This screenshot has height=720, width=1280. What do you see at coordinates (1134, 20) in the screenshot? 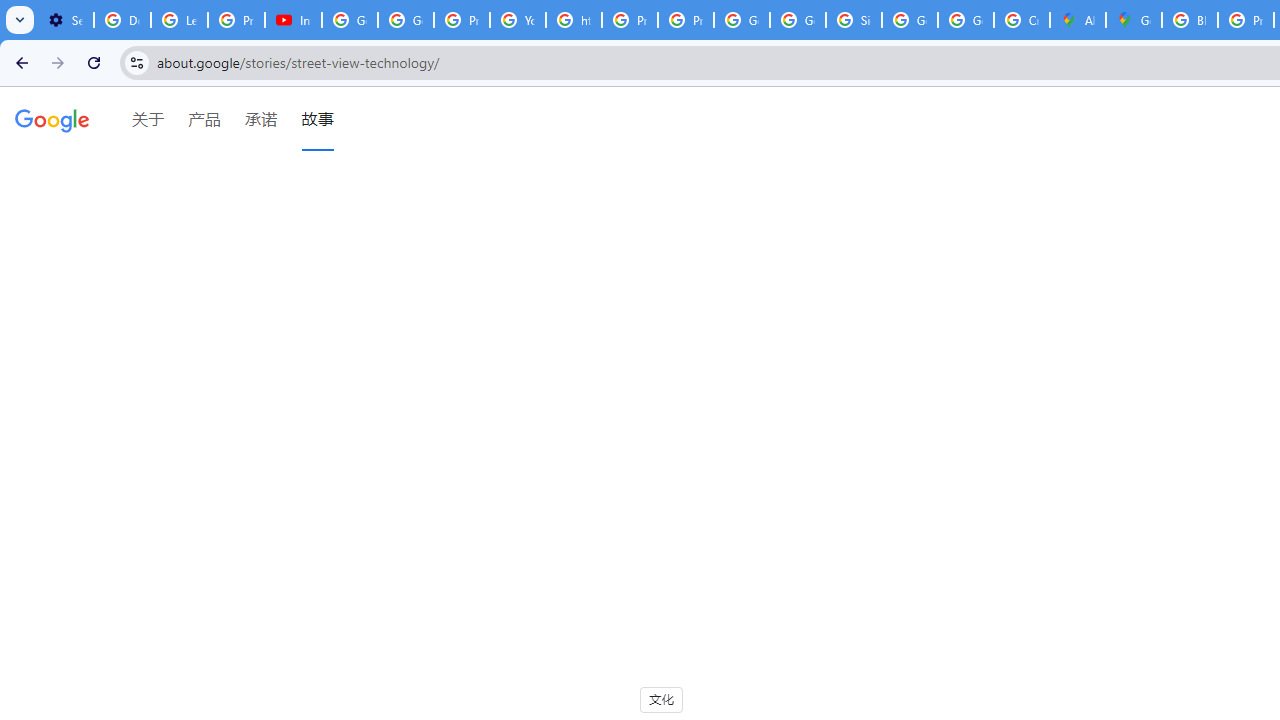
I see `Google Maps` at bounding box center [1134, 20].